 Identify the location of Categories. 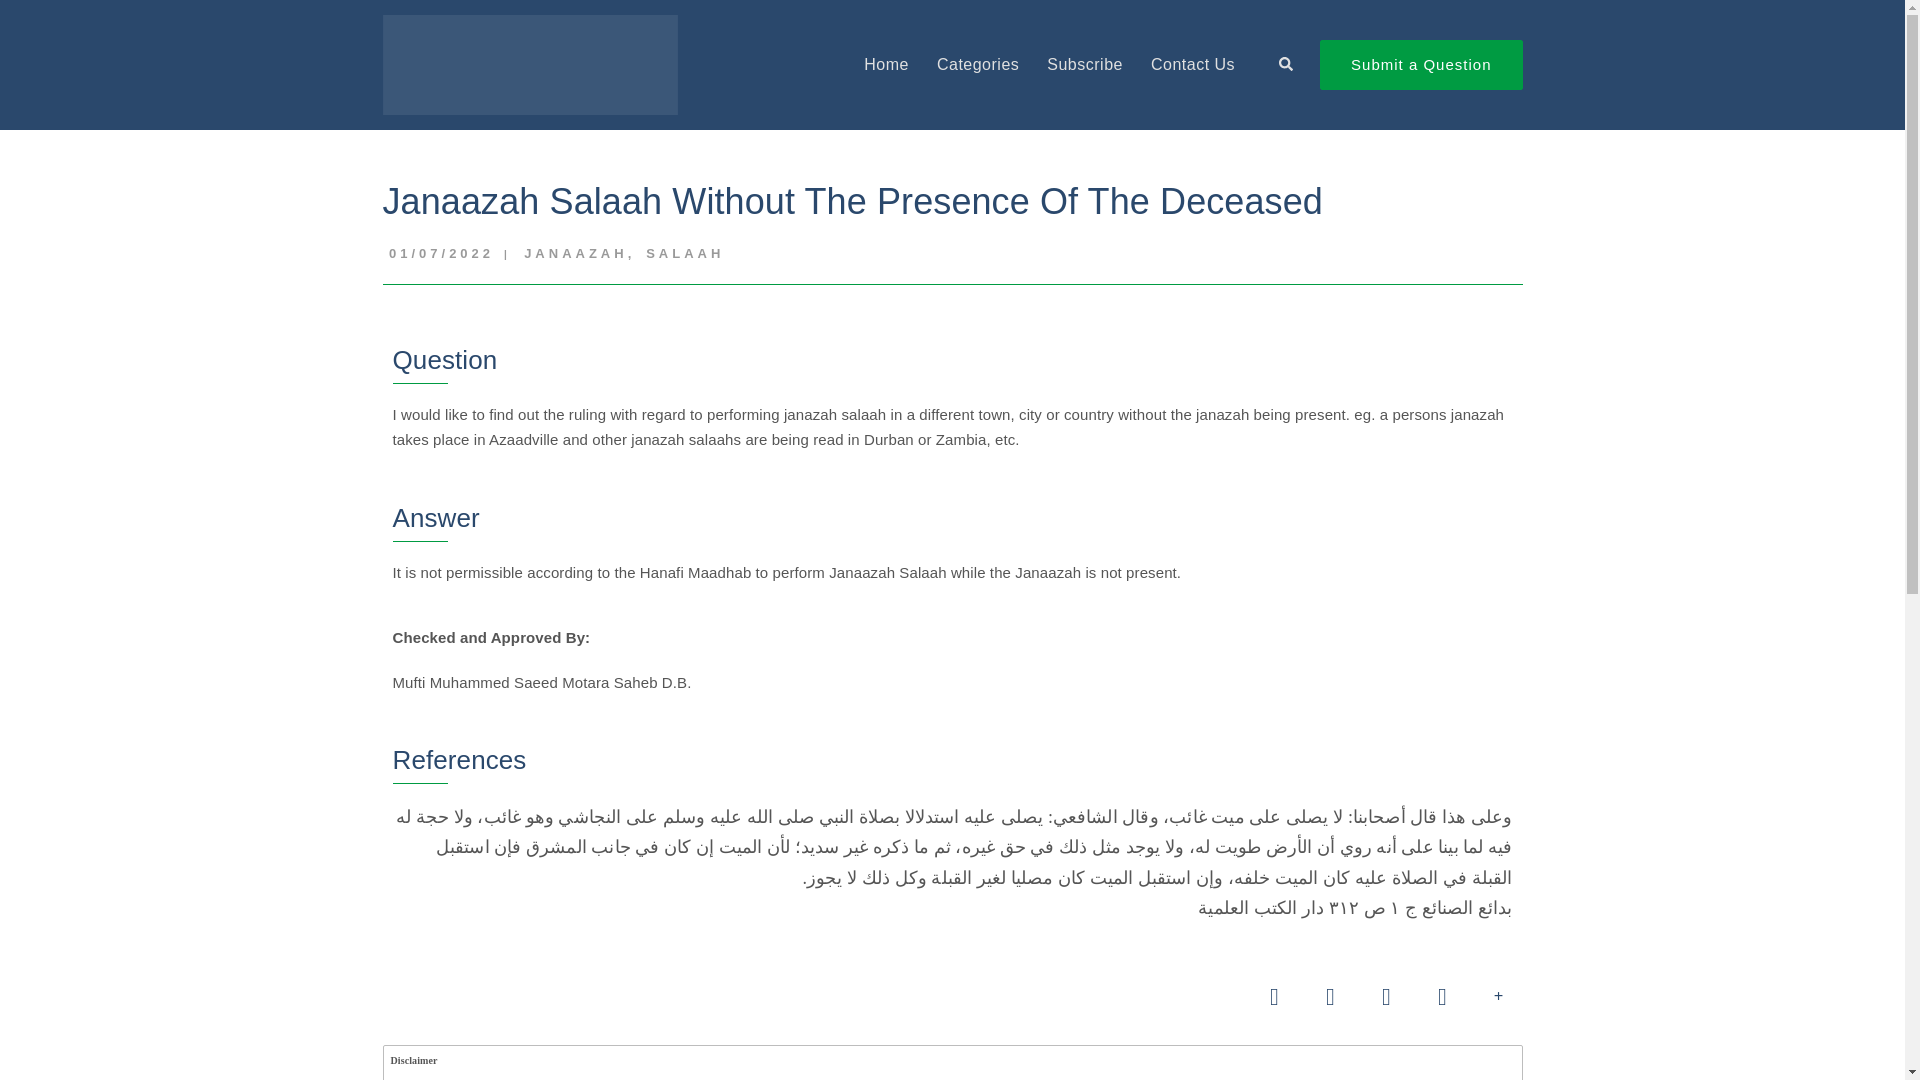
(978, 64).